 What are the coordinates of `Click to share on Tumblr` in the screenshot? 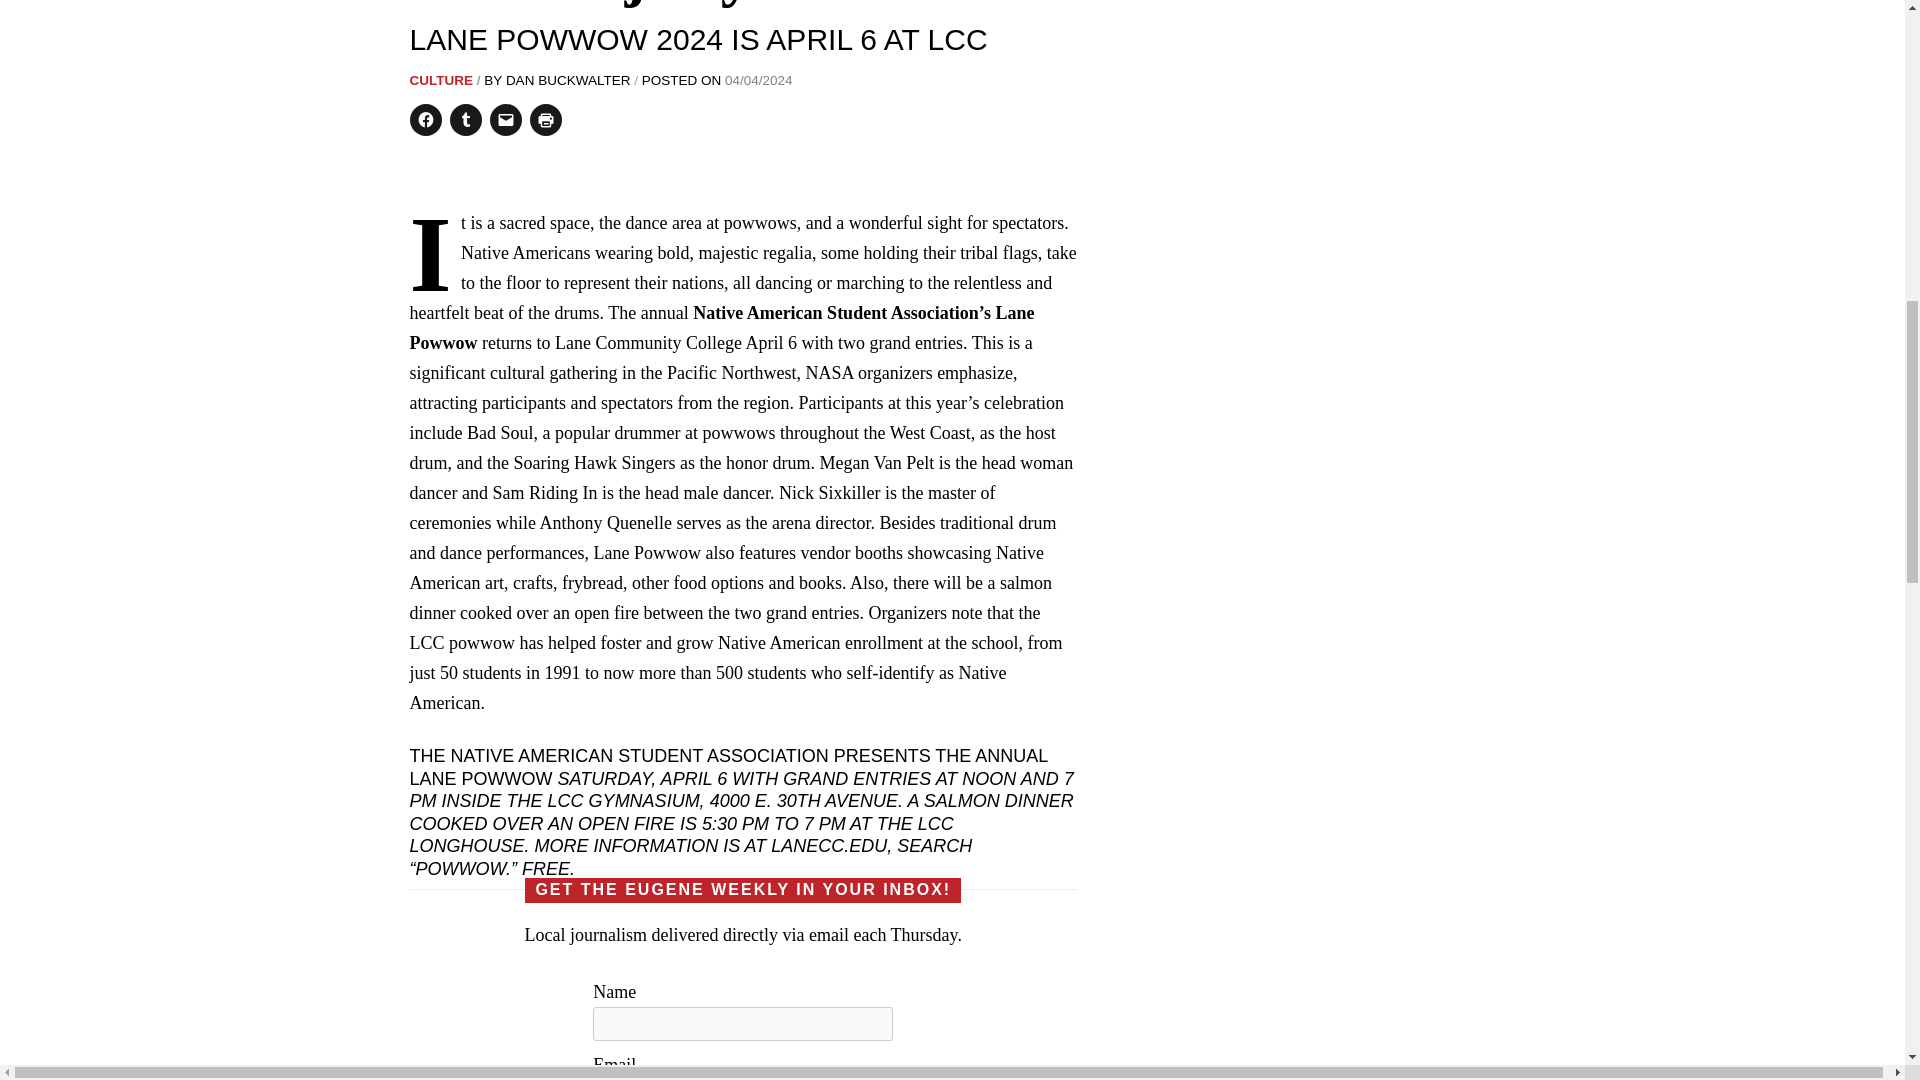 It's located at (465, 120).